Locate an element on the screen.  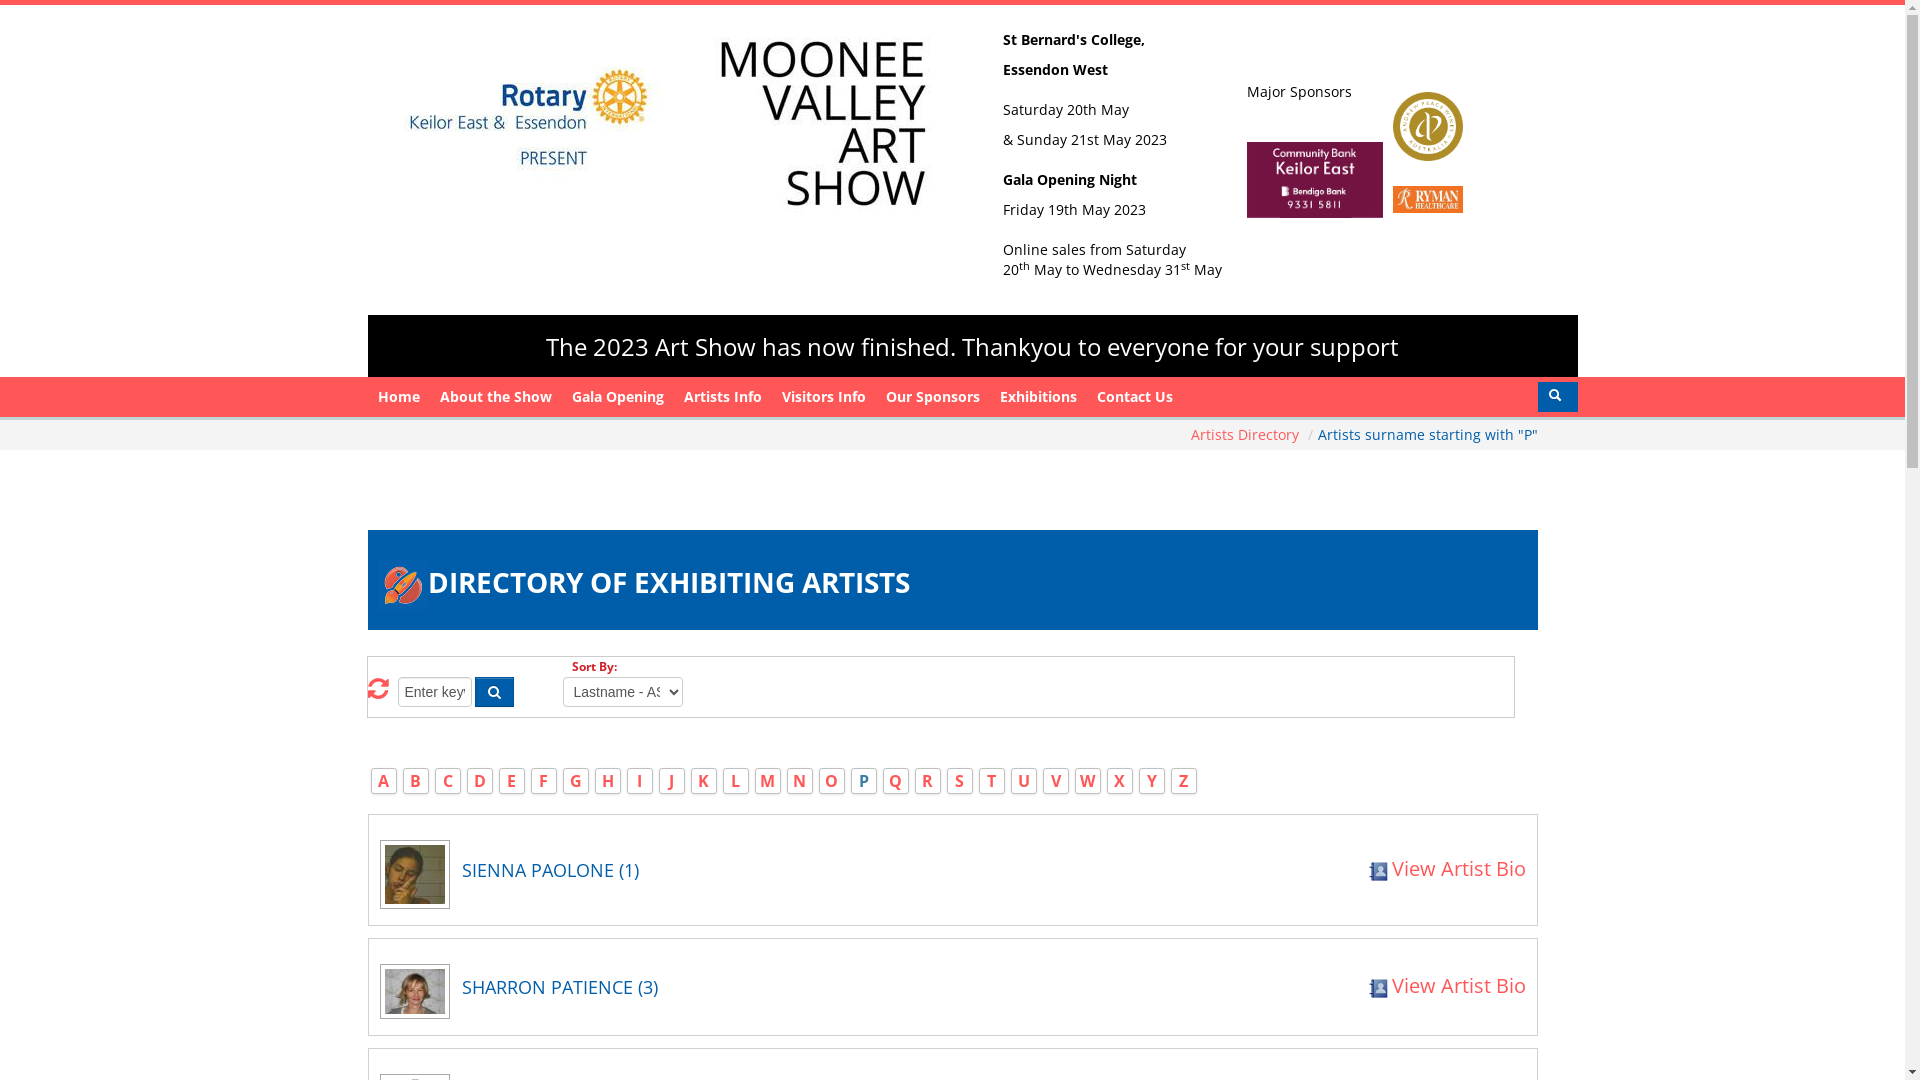
G is located at coordinates (576, 780).